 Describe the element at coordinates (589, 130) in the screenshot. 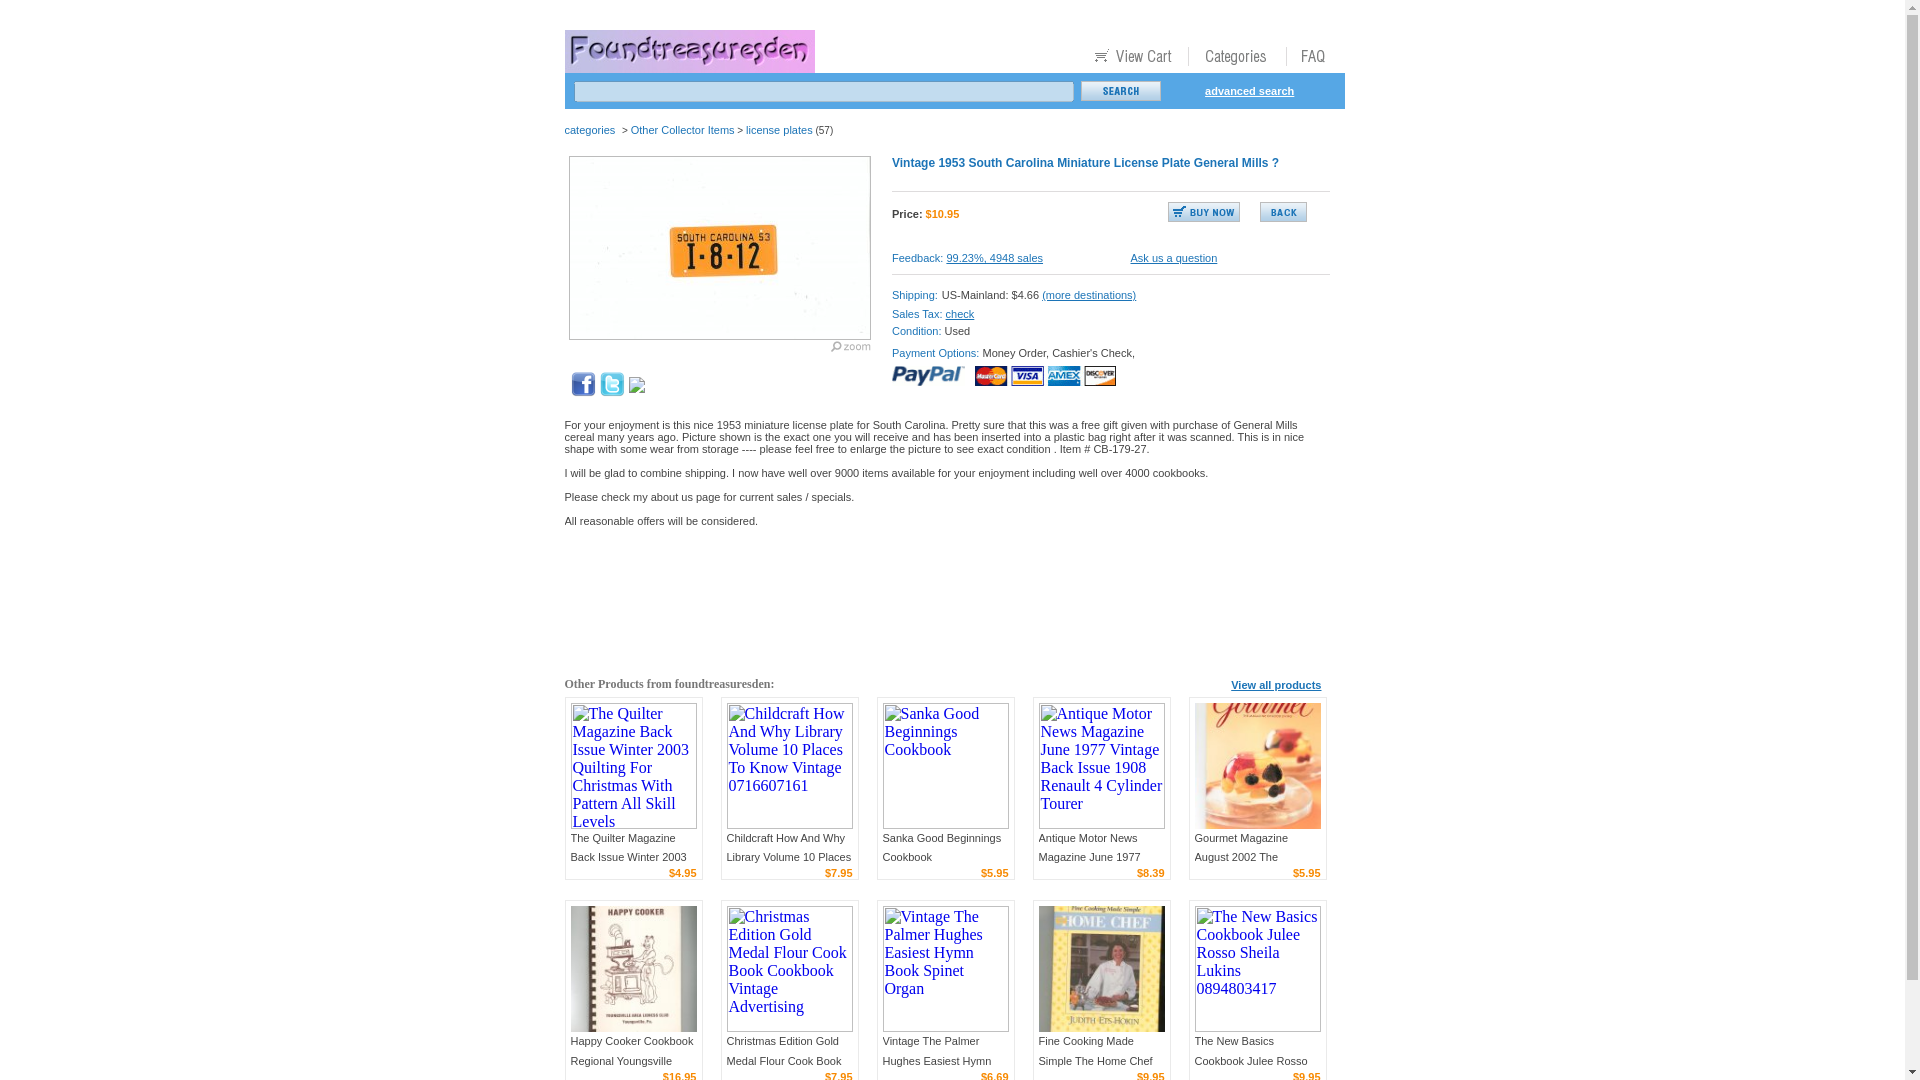

I see `categories` at that location.